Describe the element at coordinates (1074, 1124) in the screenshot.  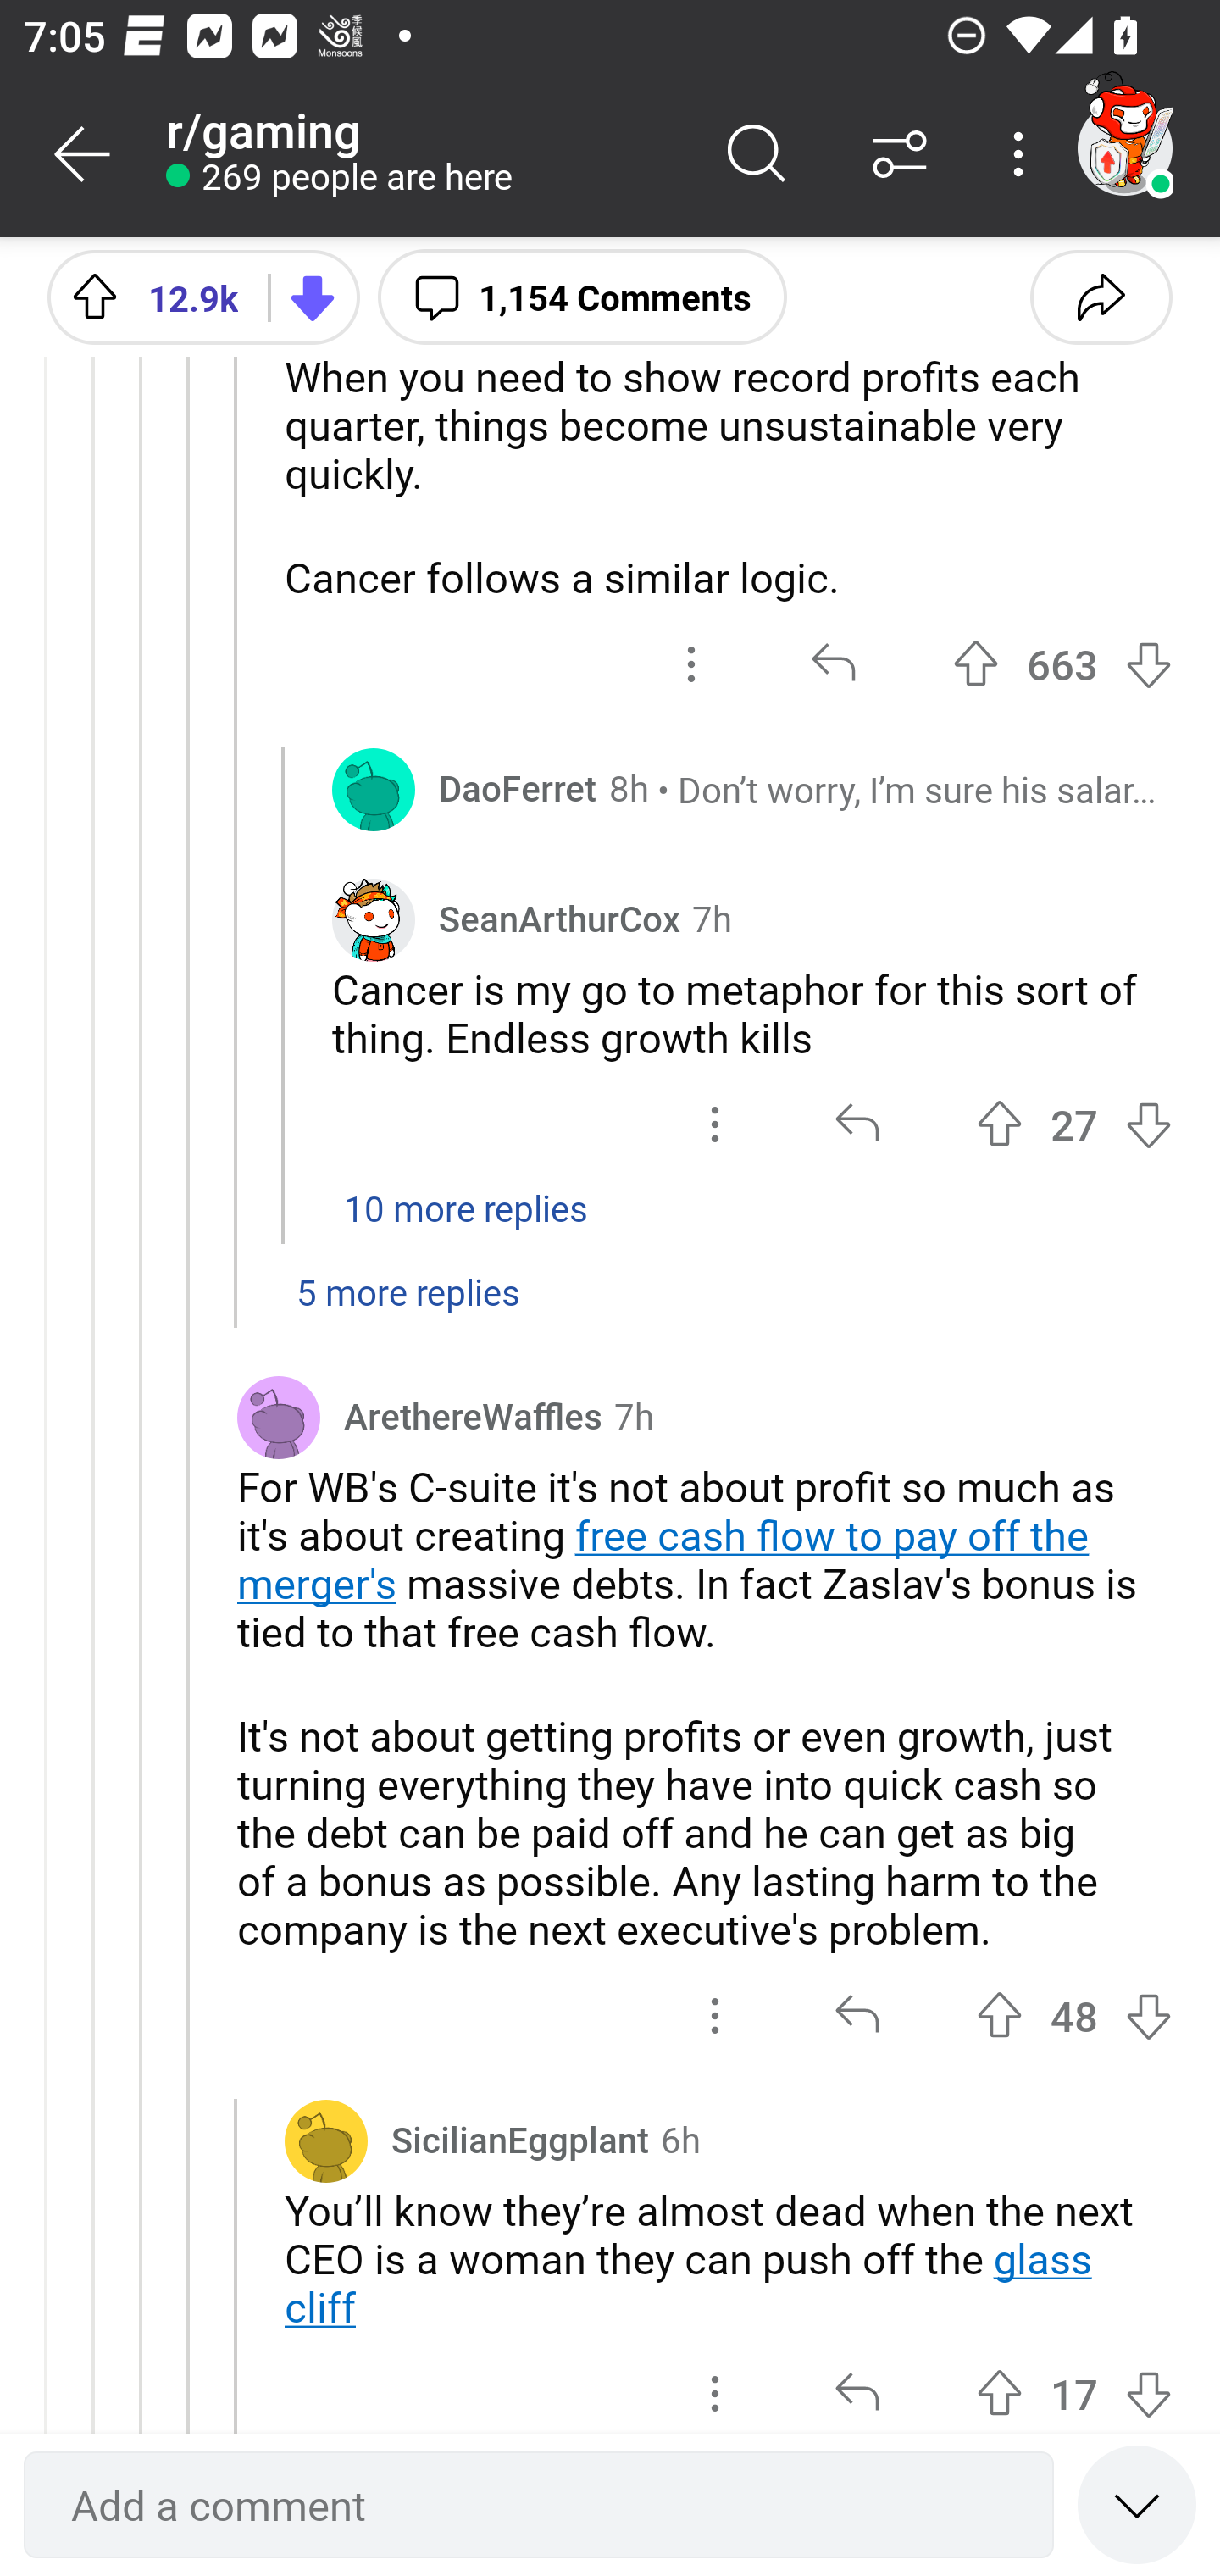
I see `Upvote 27 27 votes Downvote` at that location.